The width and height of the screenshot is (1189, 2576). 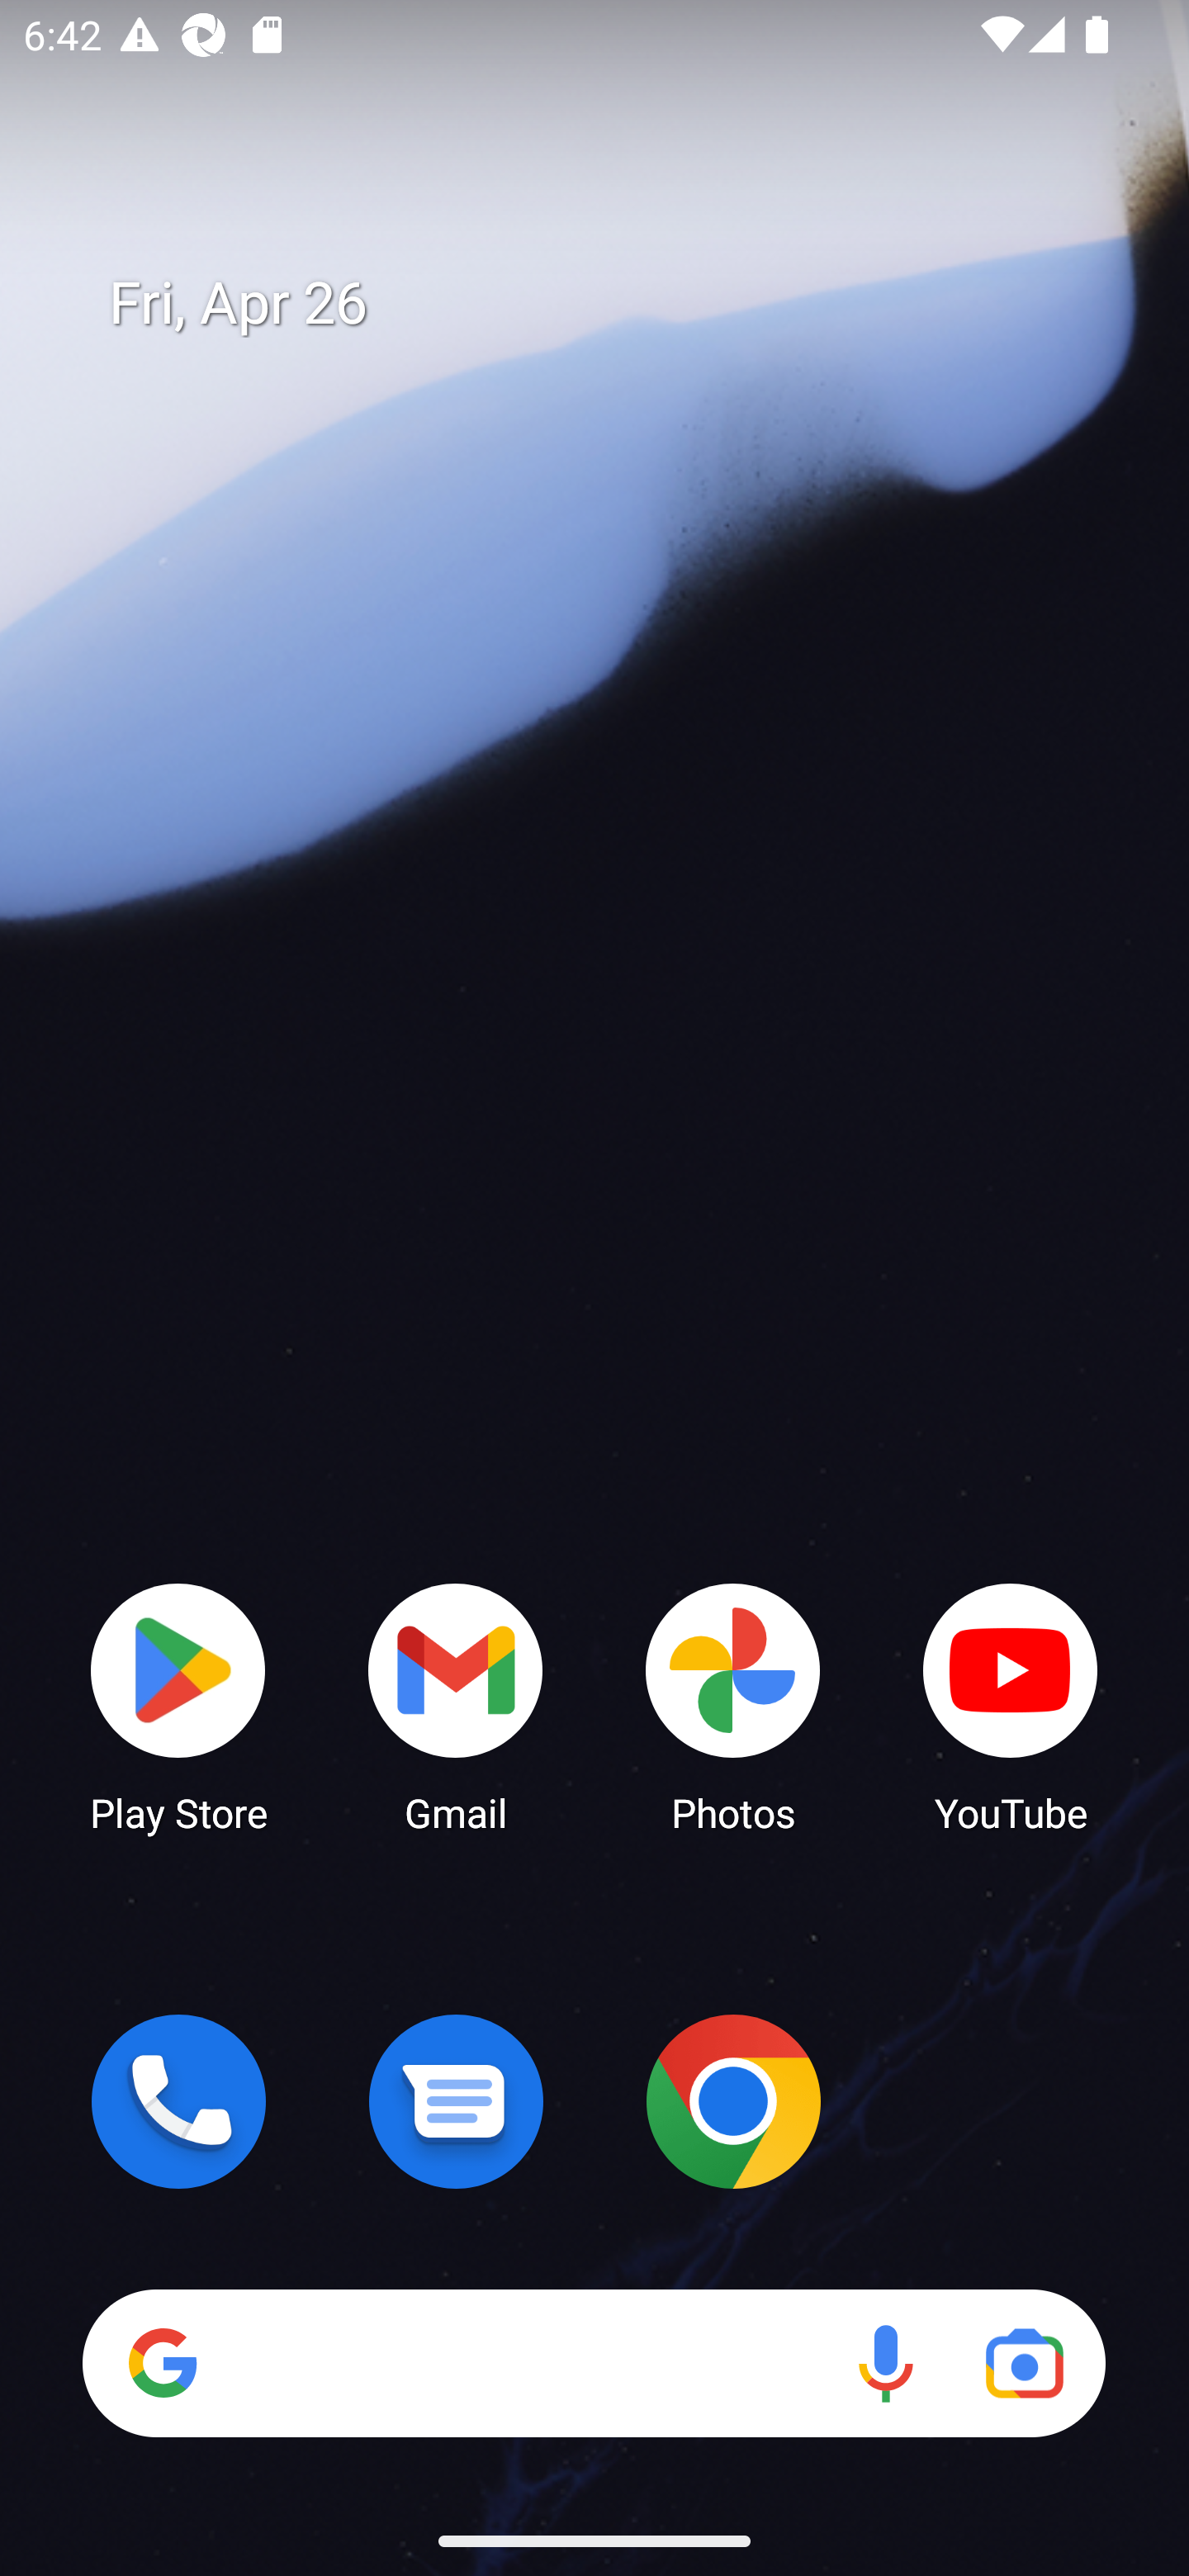 I want to click on Google Lens, so click(x=1024, y=2363).